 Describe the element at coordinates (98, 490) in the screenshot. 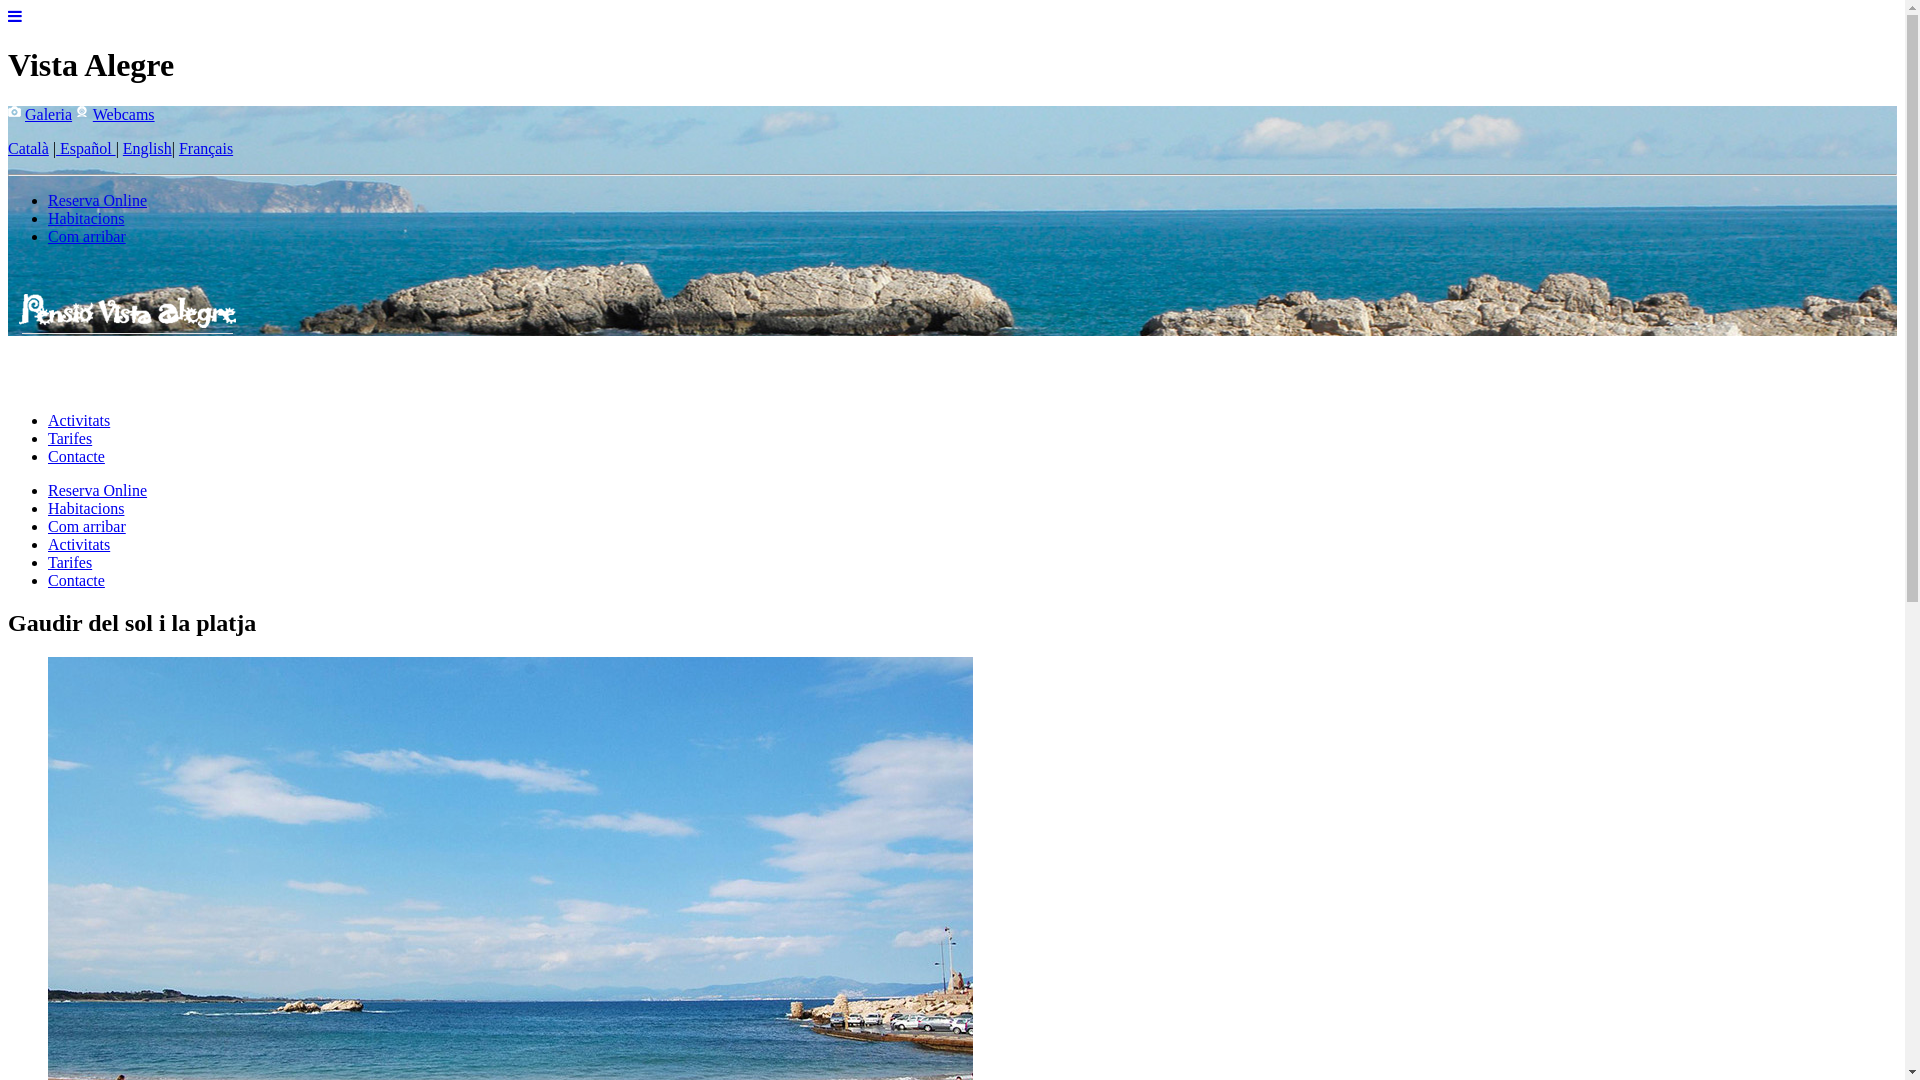

I see `Reserva Online` at that location.